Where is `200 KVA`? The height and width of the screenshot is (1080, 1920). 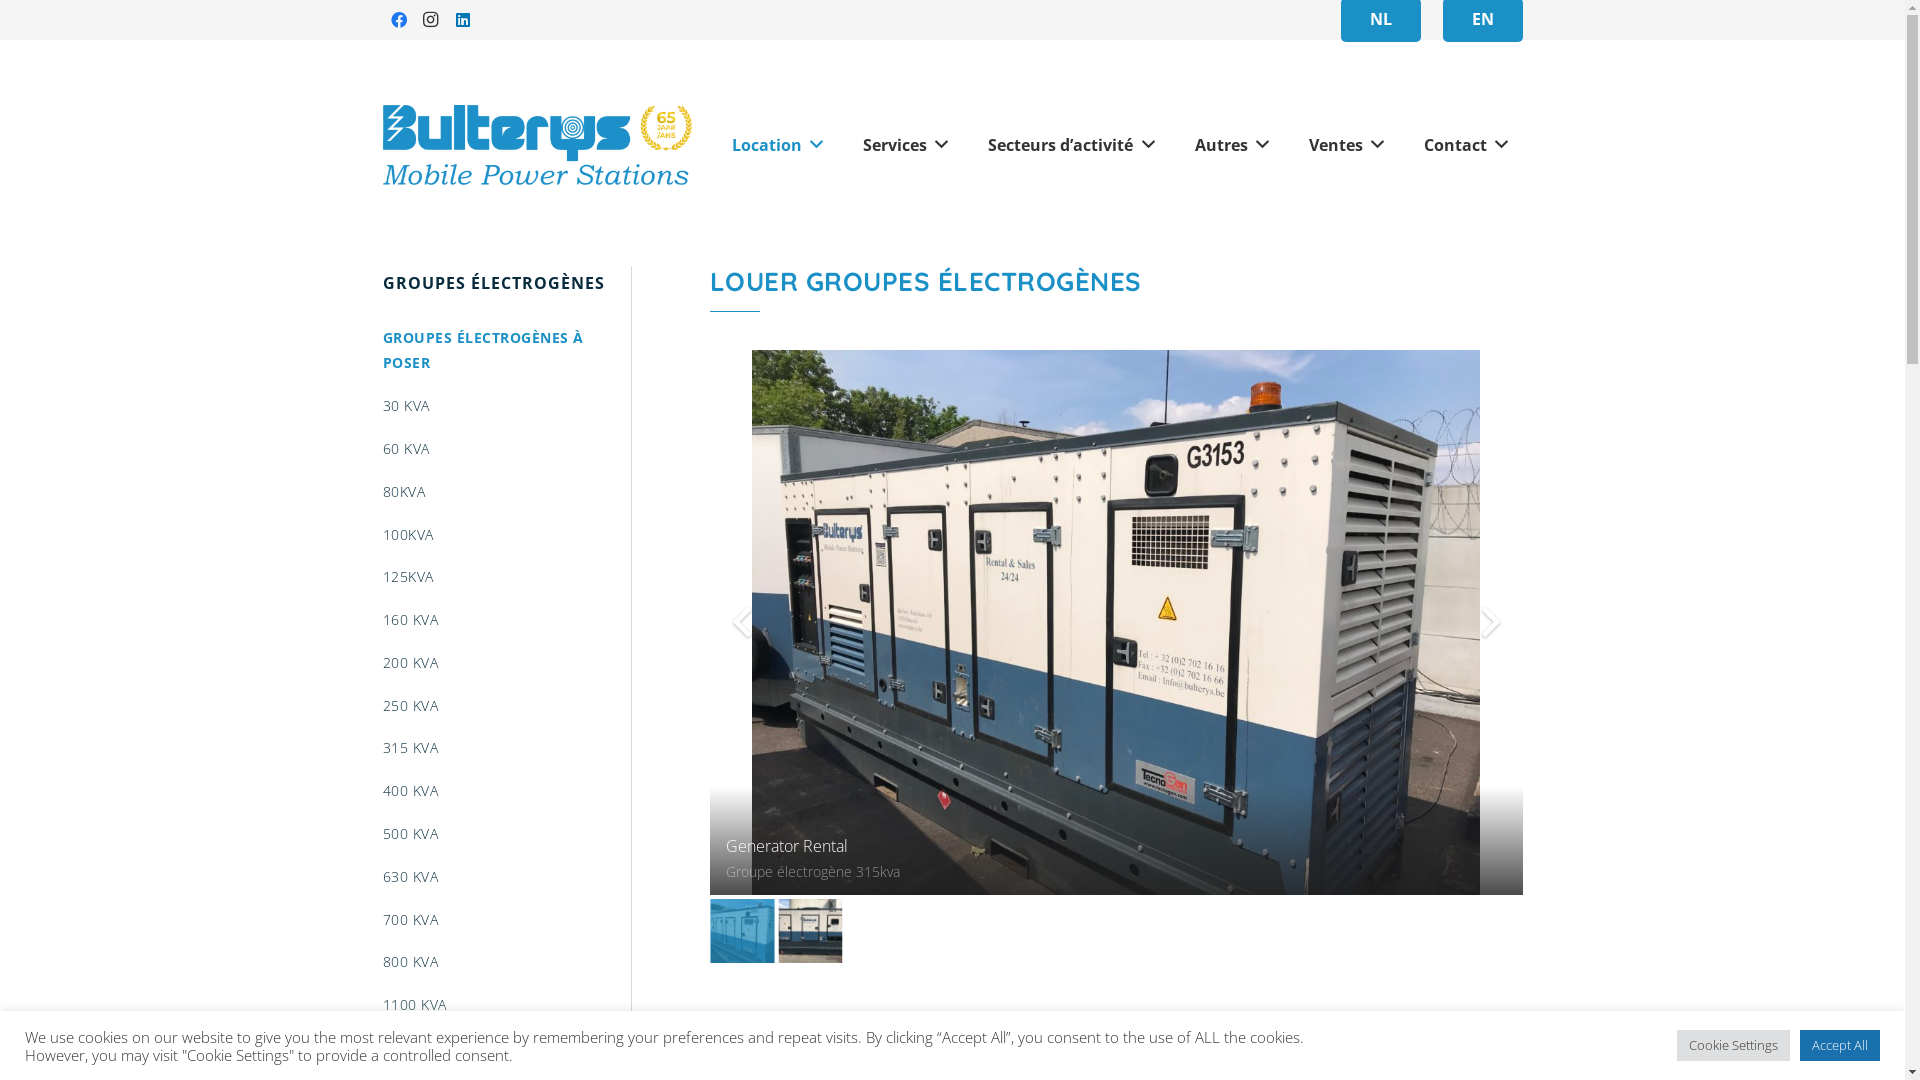
200 KVA is located at coordinates (506, 662).